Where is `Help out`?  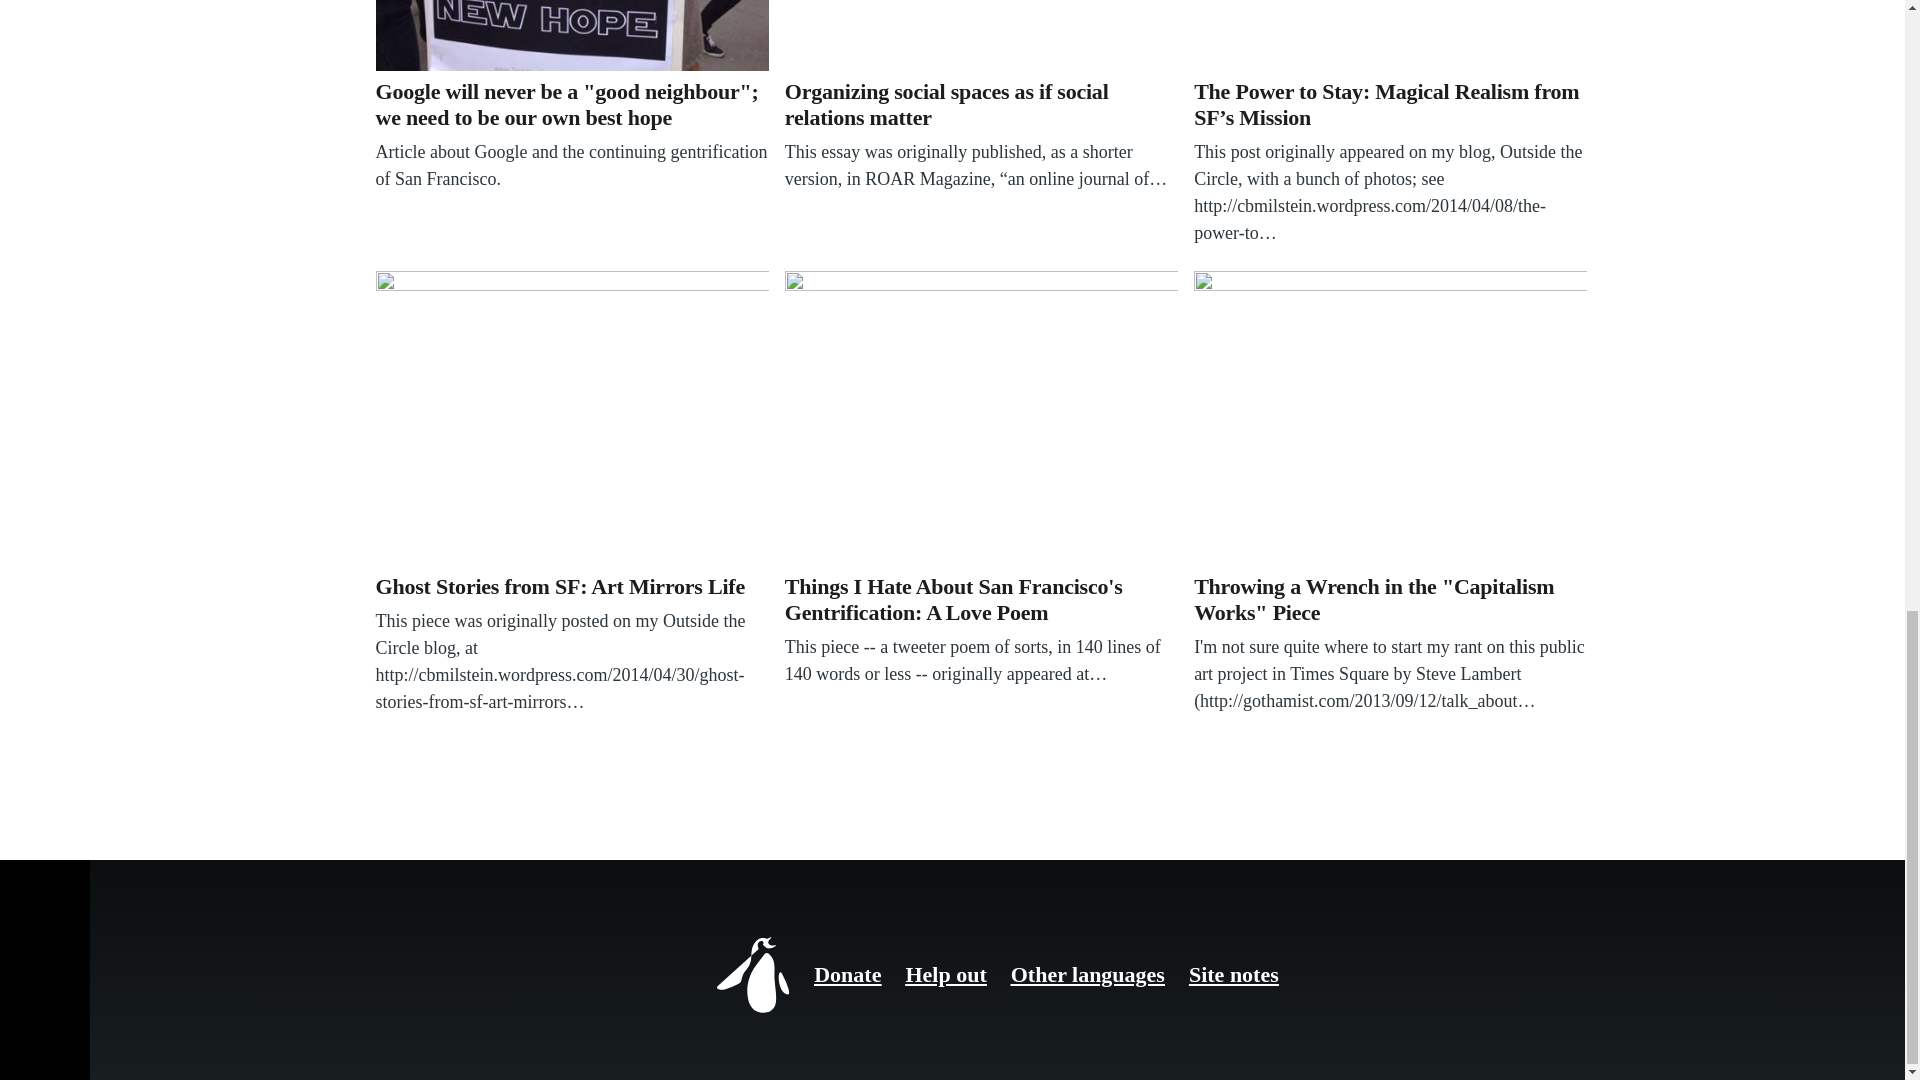
Help out is located at coordinates (945, 974).